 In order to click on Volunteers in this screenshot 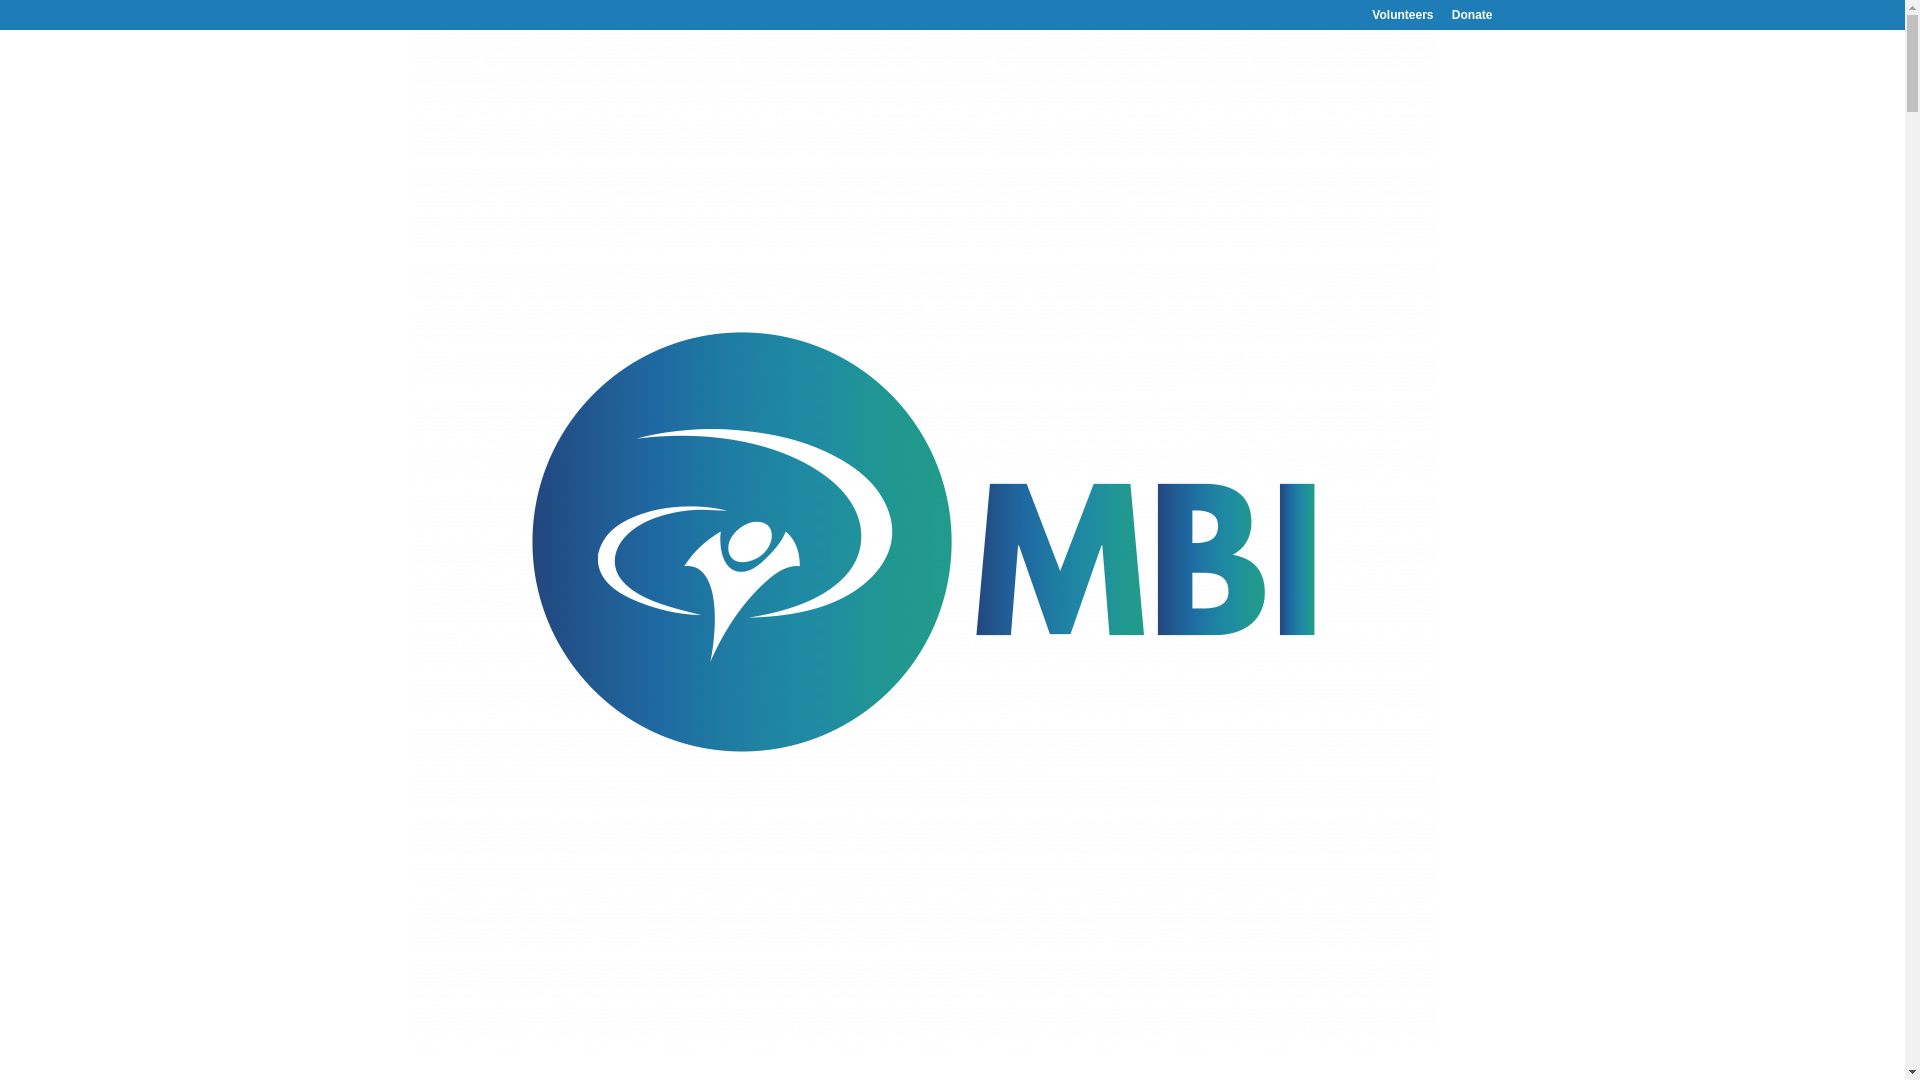, I will do `click(1402, 19)`.